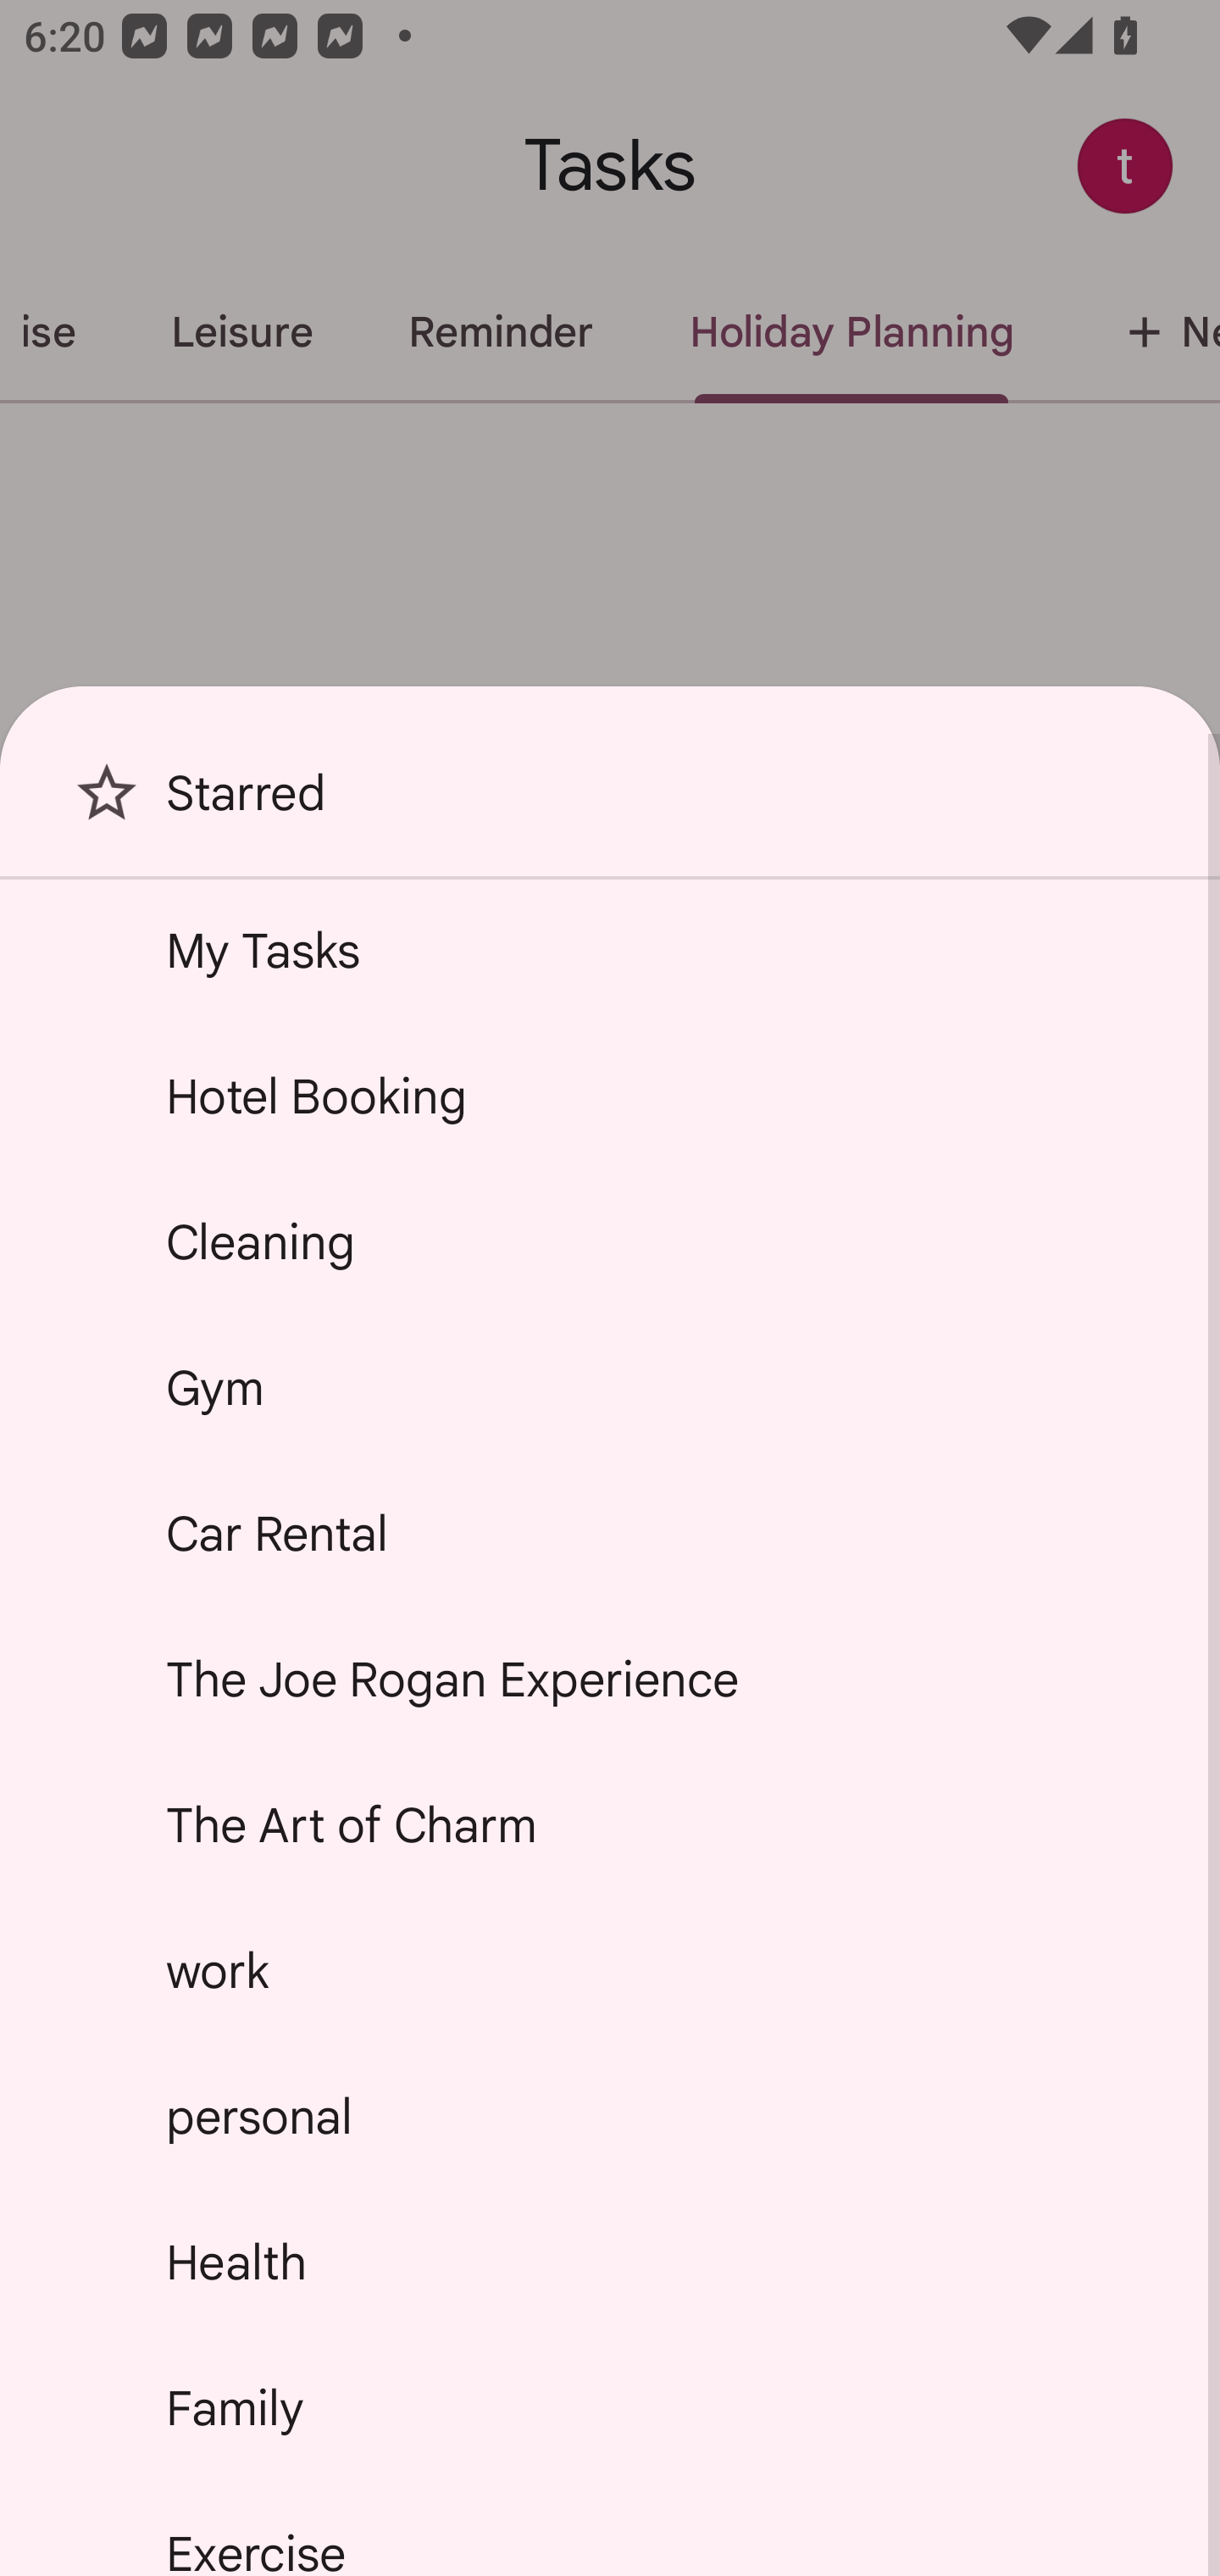  What do you see at coordinates (610, 1534) in the screenshot?
I see `Car Rental` at bounding box center [610, 1534].